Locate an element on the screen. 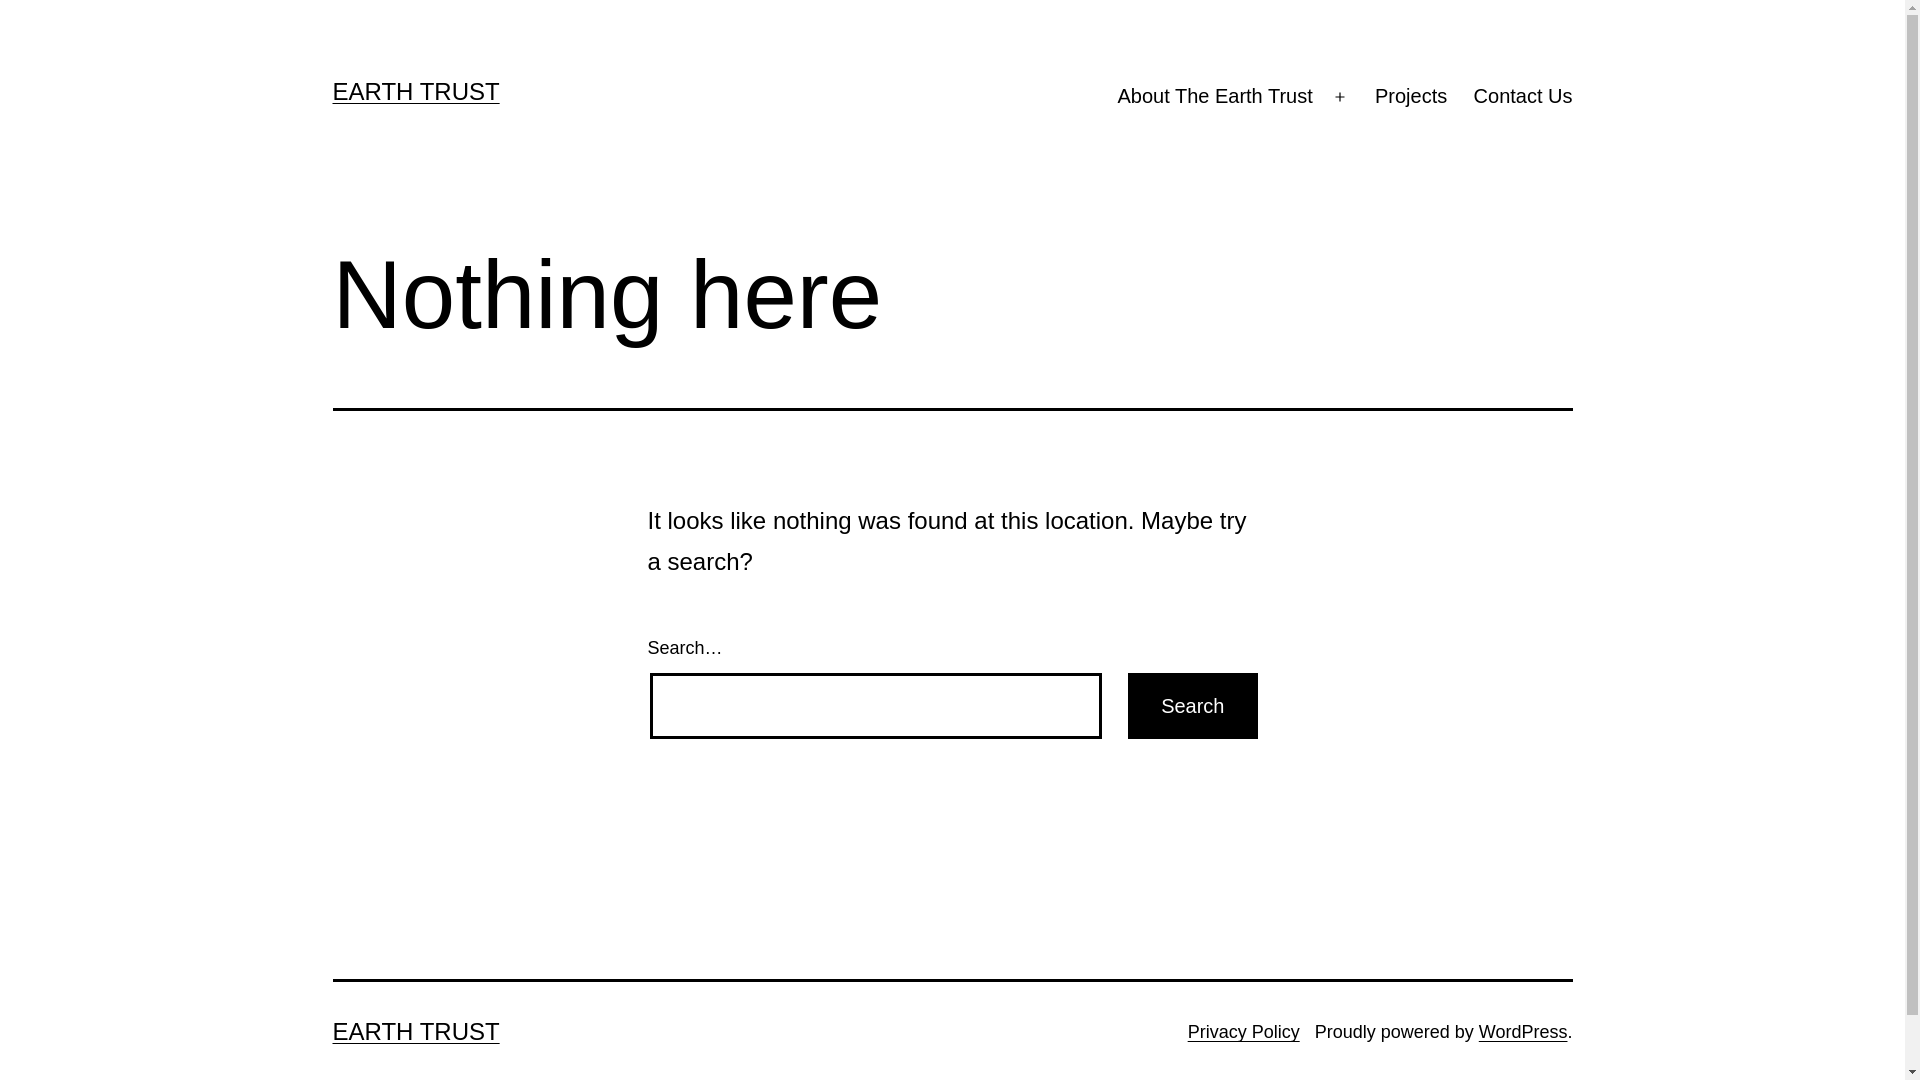  EARTH TRUST is located at coordinates (416, 91).